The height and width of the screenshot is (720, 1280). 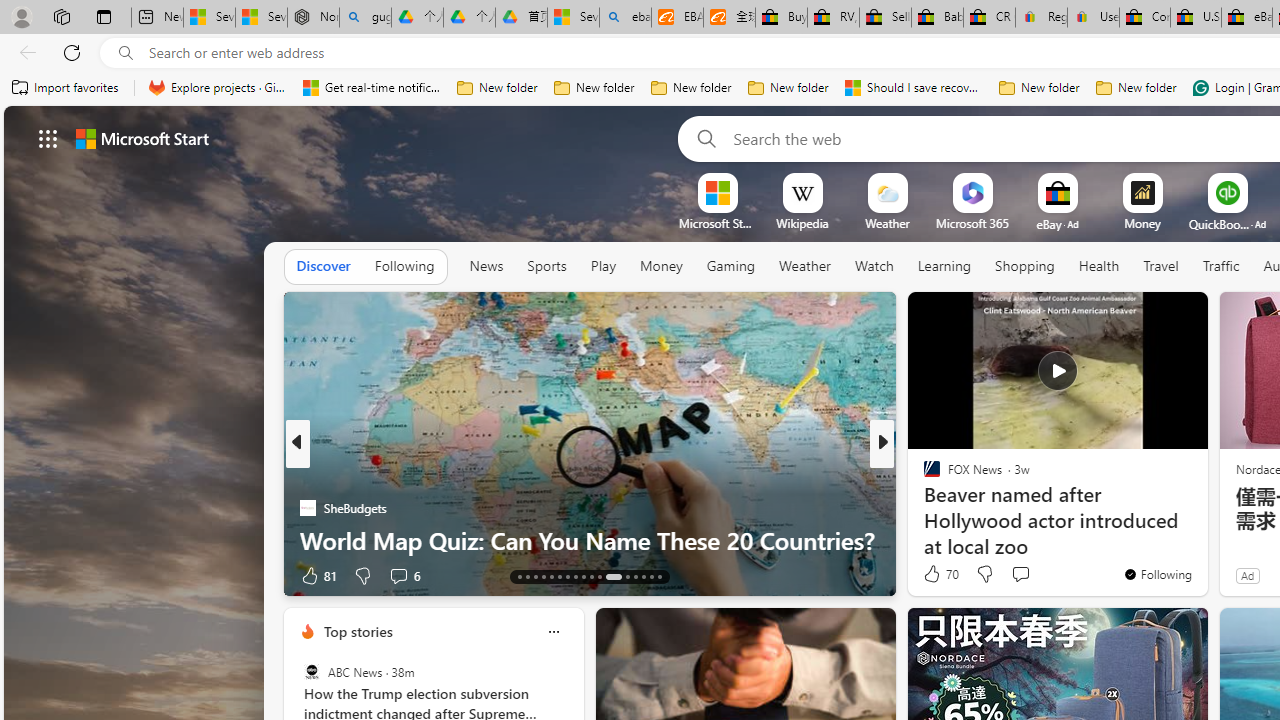 I want to click on Learning, so click(x=944, y=266).